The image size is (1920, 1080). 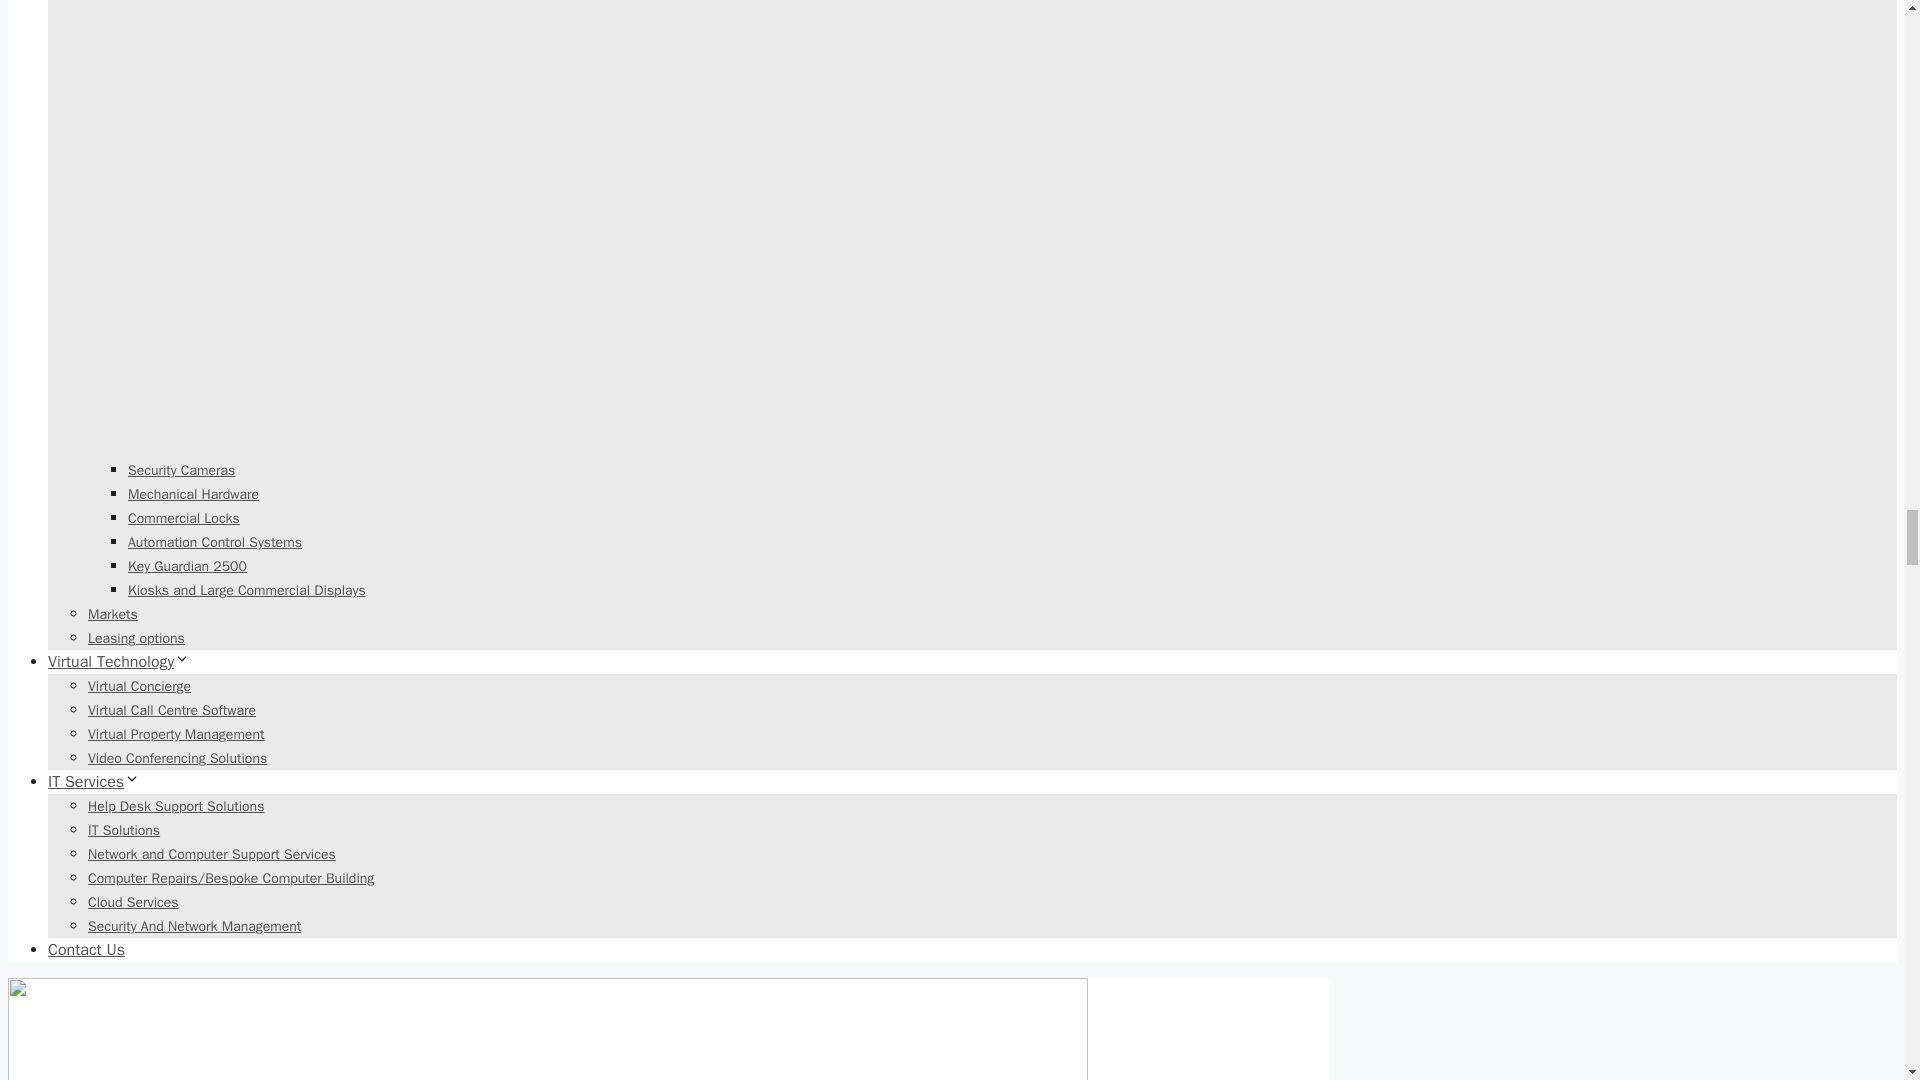 What do you see at coordinates (188, 566) in the screenshot?
I see `Key Guardian 2500` at bounding box center [188, 566].